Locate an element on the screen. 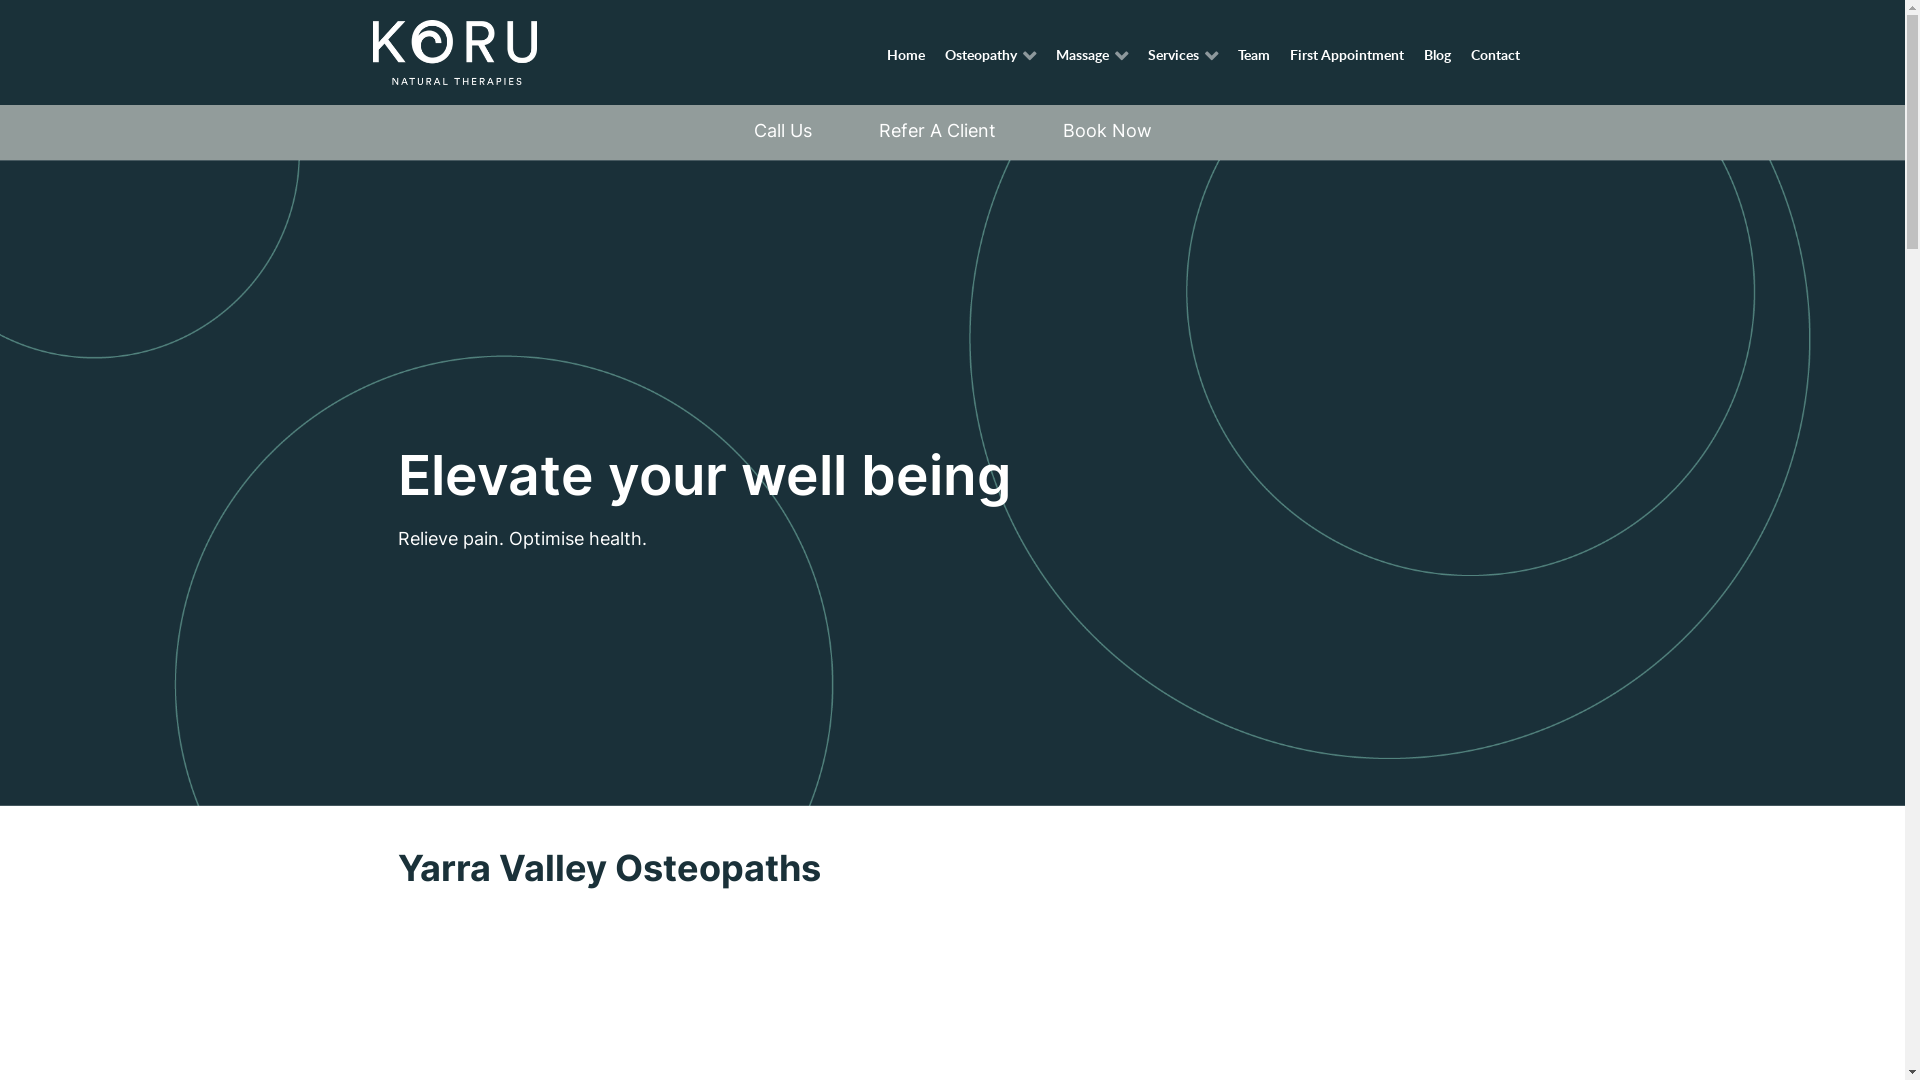  Contact is located at coordinates (1496, 54).